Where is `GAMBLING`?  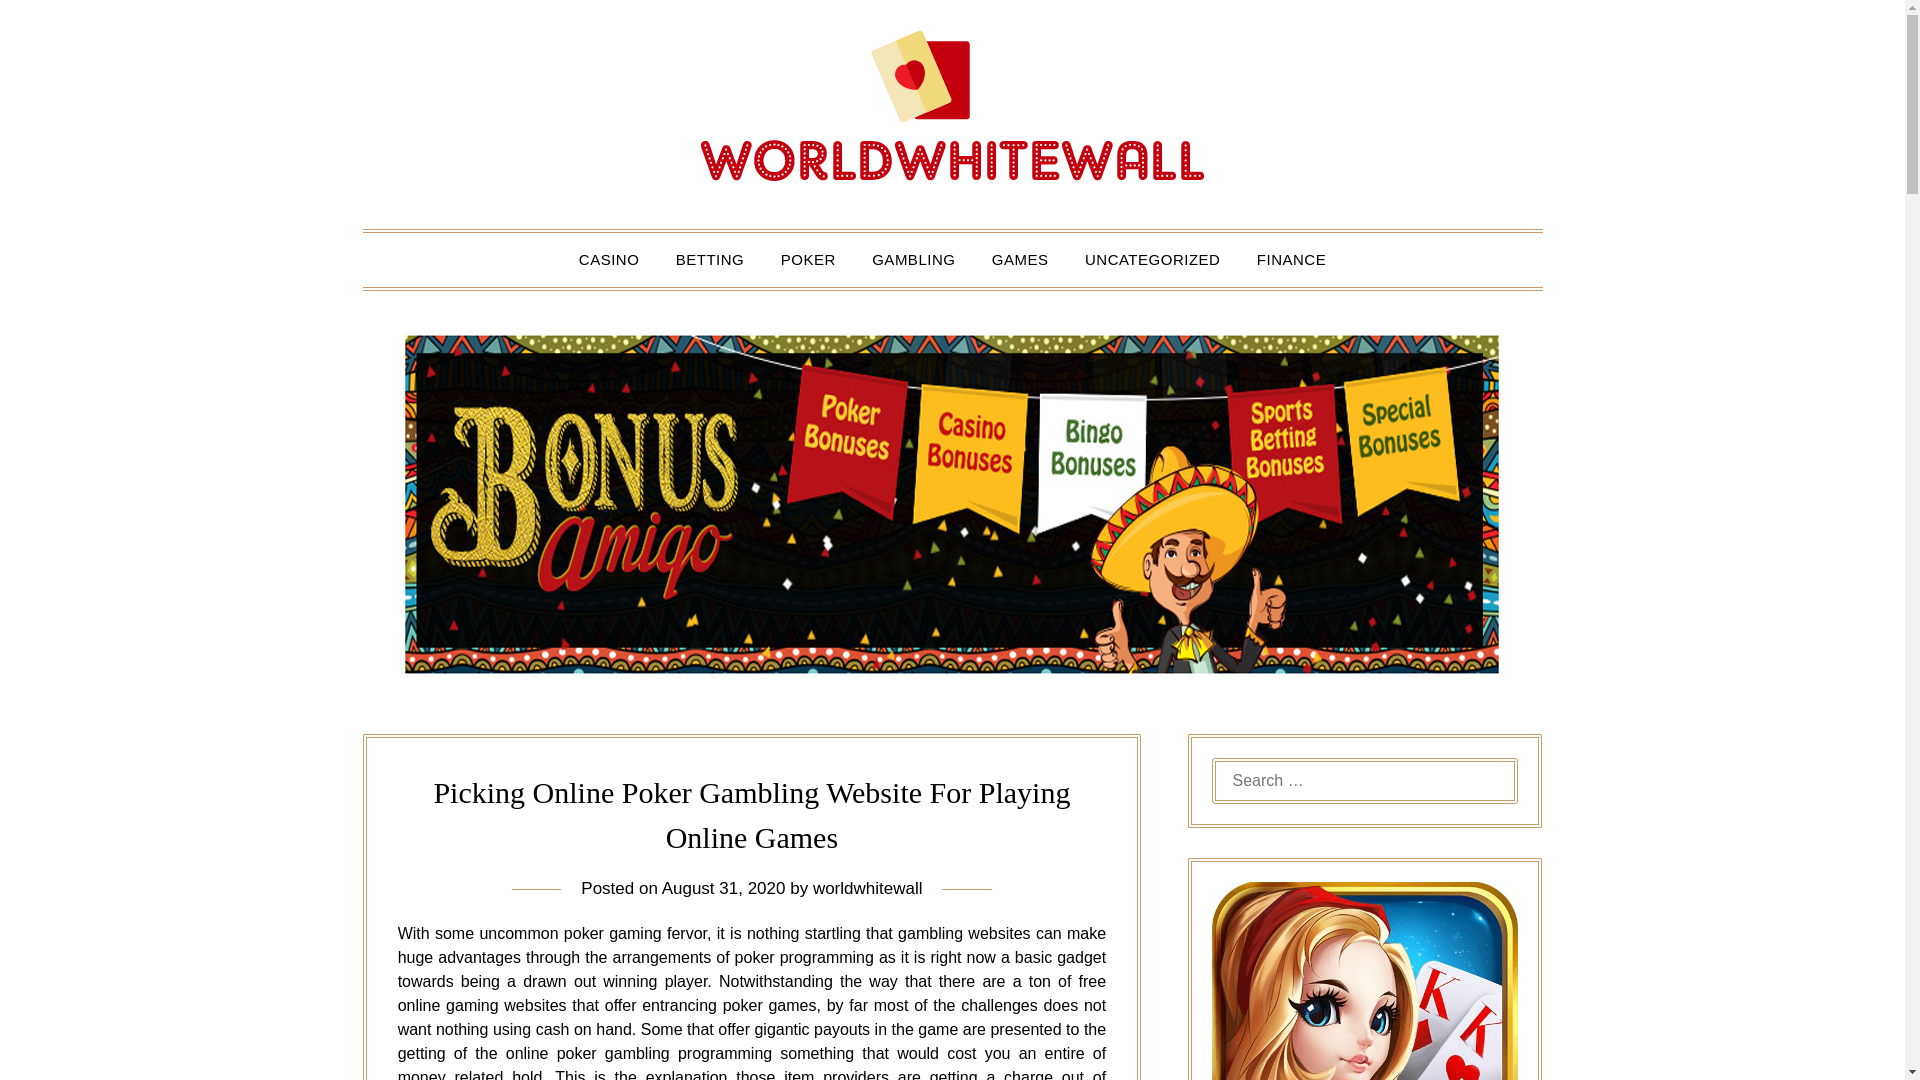
GAMBLING is located at coordinates (914, 260).